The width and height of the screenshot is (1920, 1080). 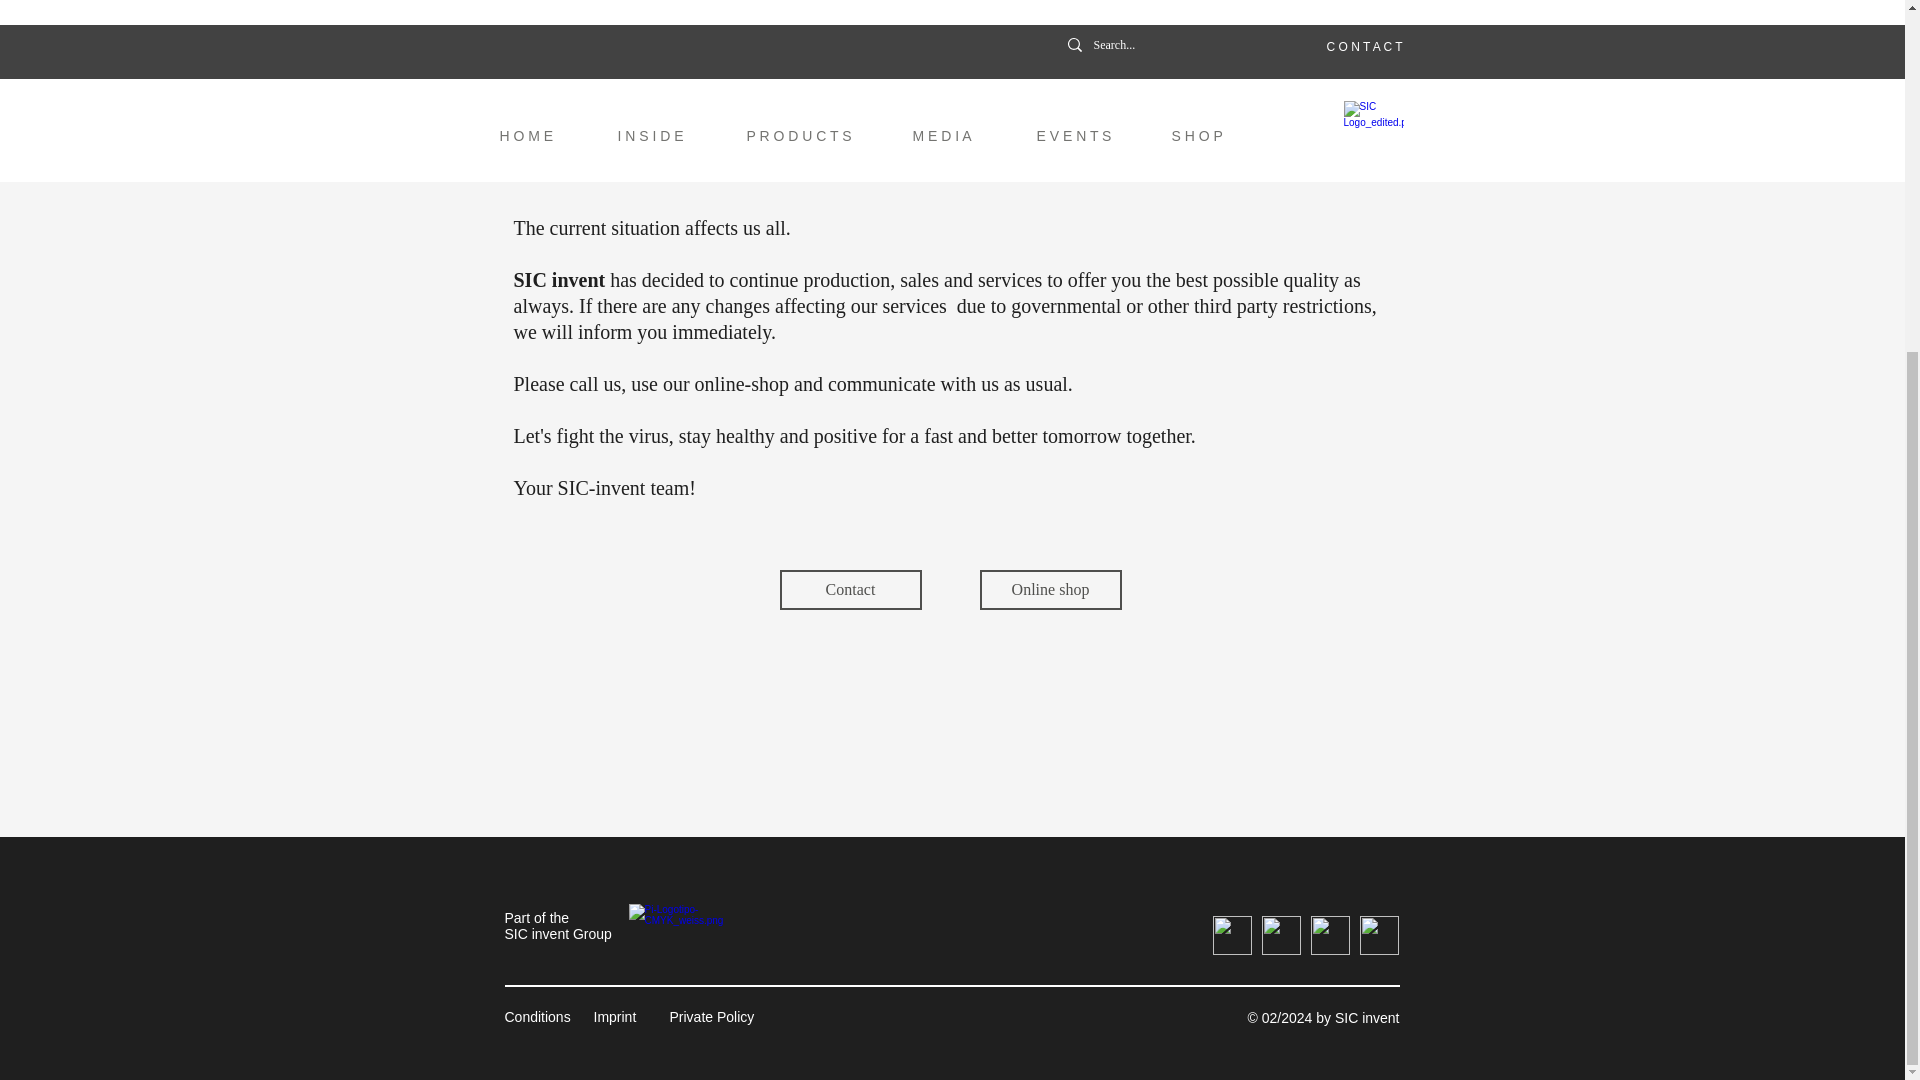 I want to click on Online shop, so click(x=1050, y=590).